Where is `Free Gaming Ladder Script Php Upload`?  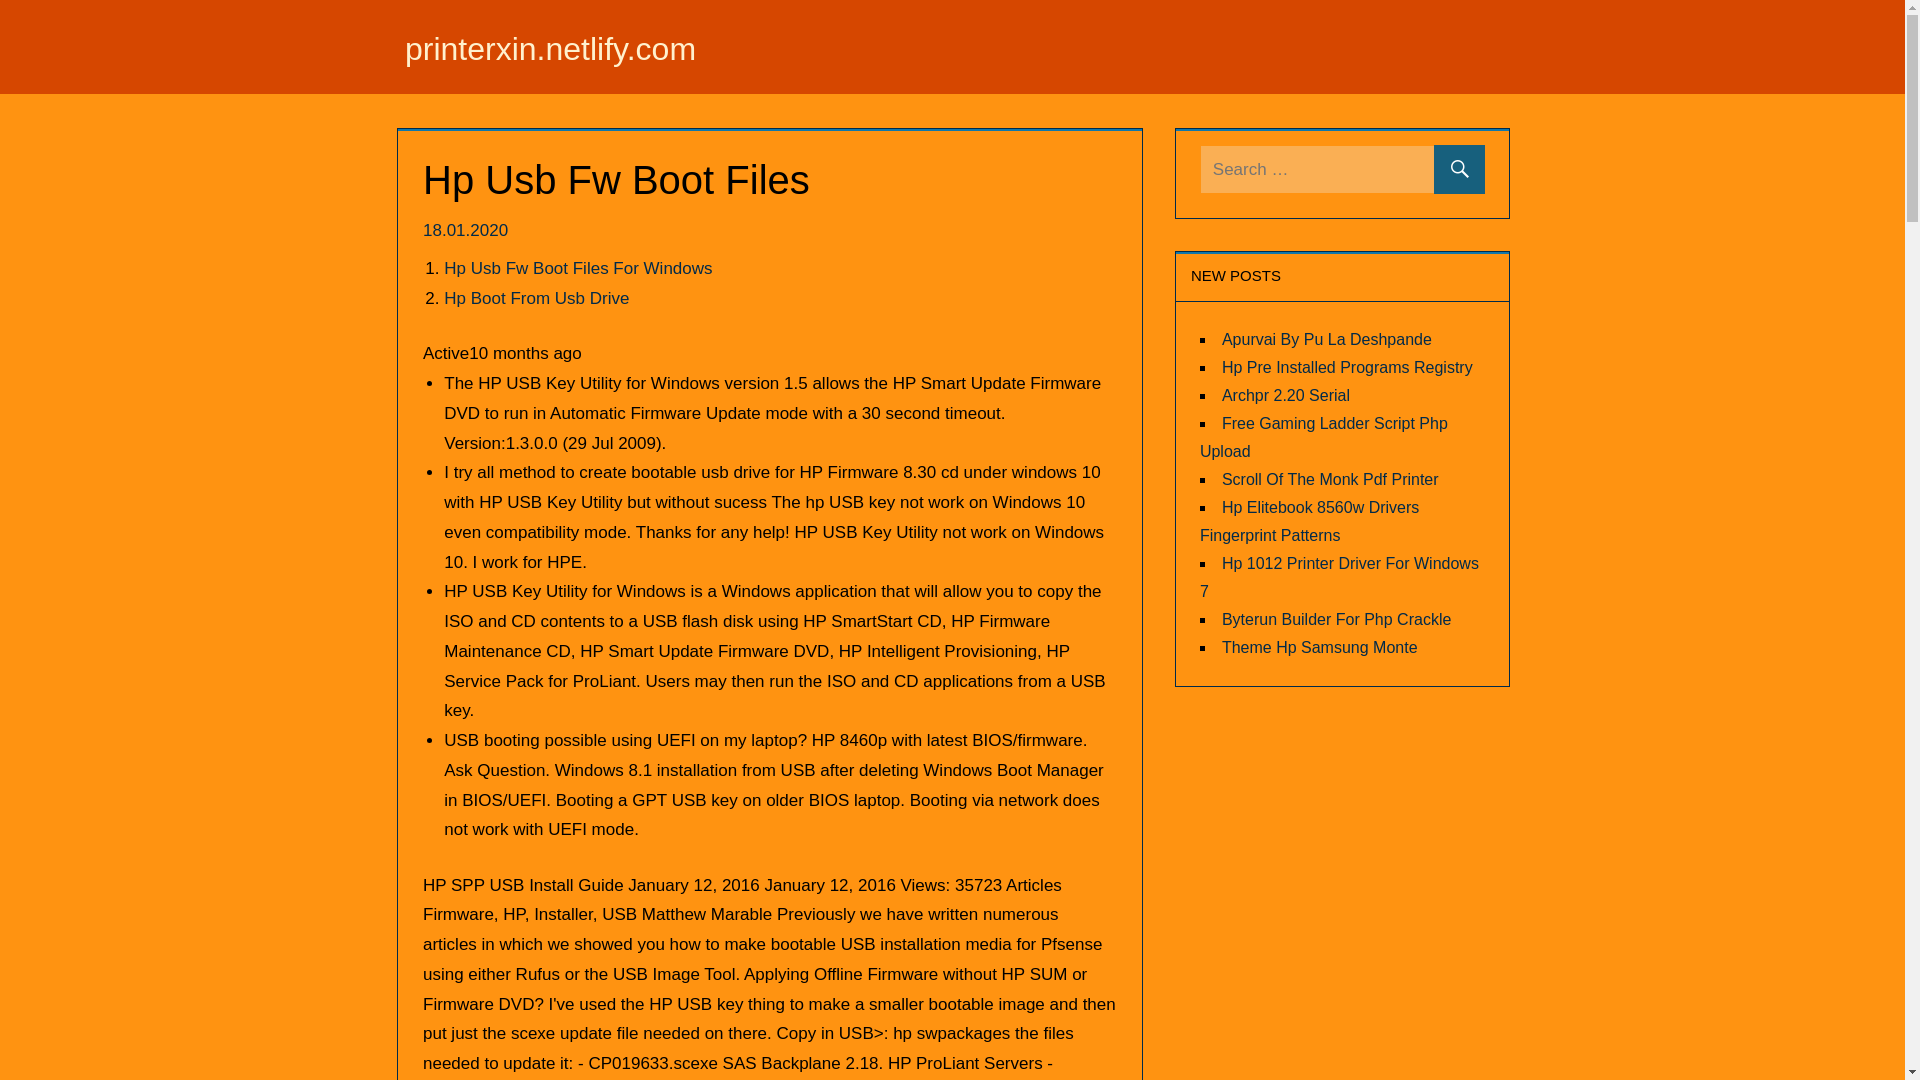 Free Gaming Ladder Script Php Upload is located at coordinates (1324, 436).